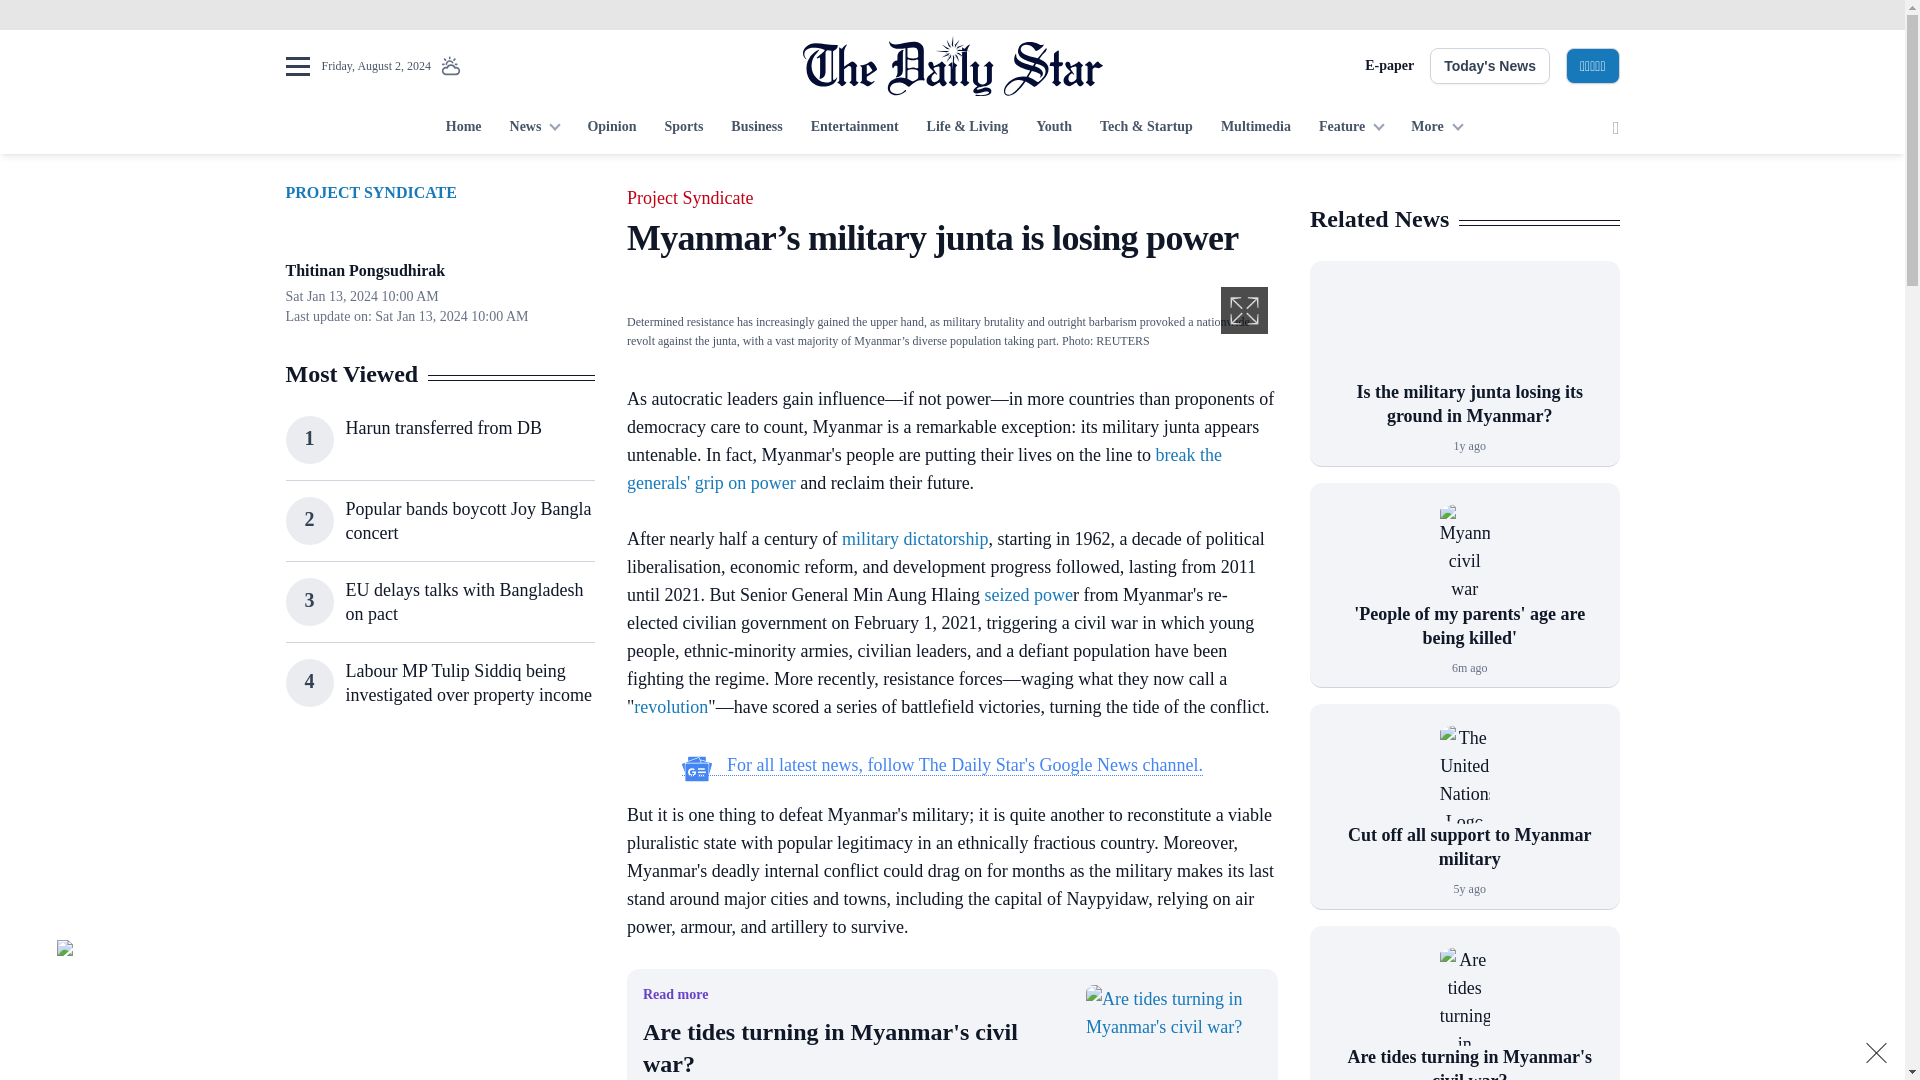 This screenshot has width=1920, height=1080. I want to click on Entertainment, so click(854, 128).